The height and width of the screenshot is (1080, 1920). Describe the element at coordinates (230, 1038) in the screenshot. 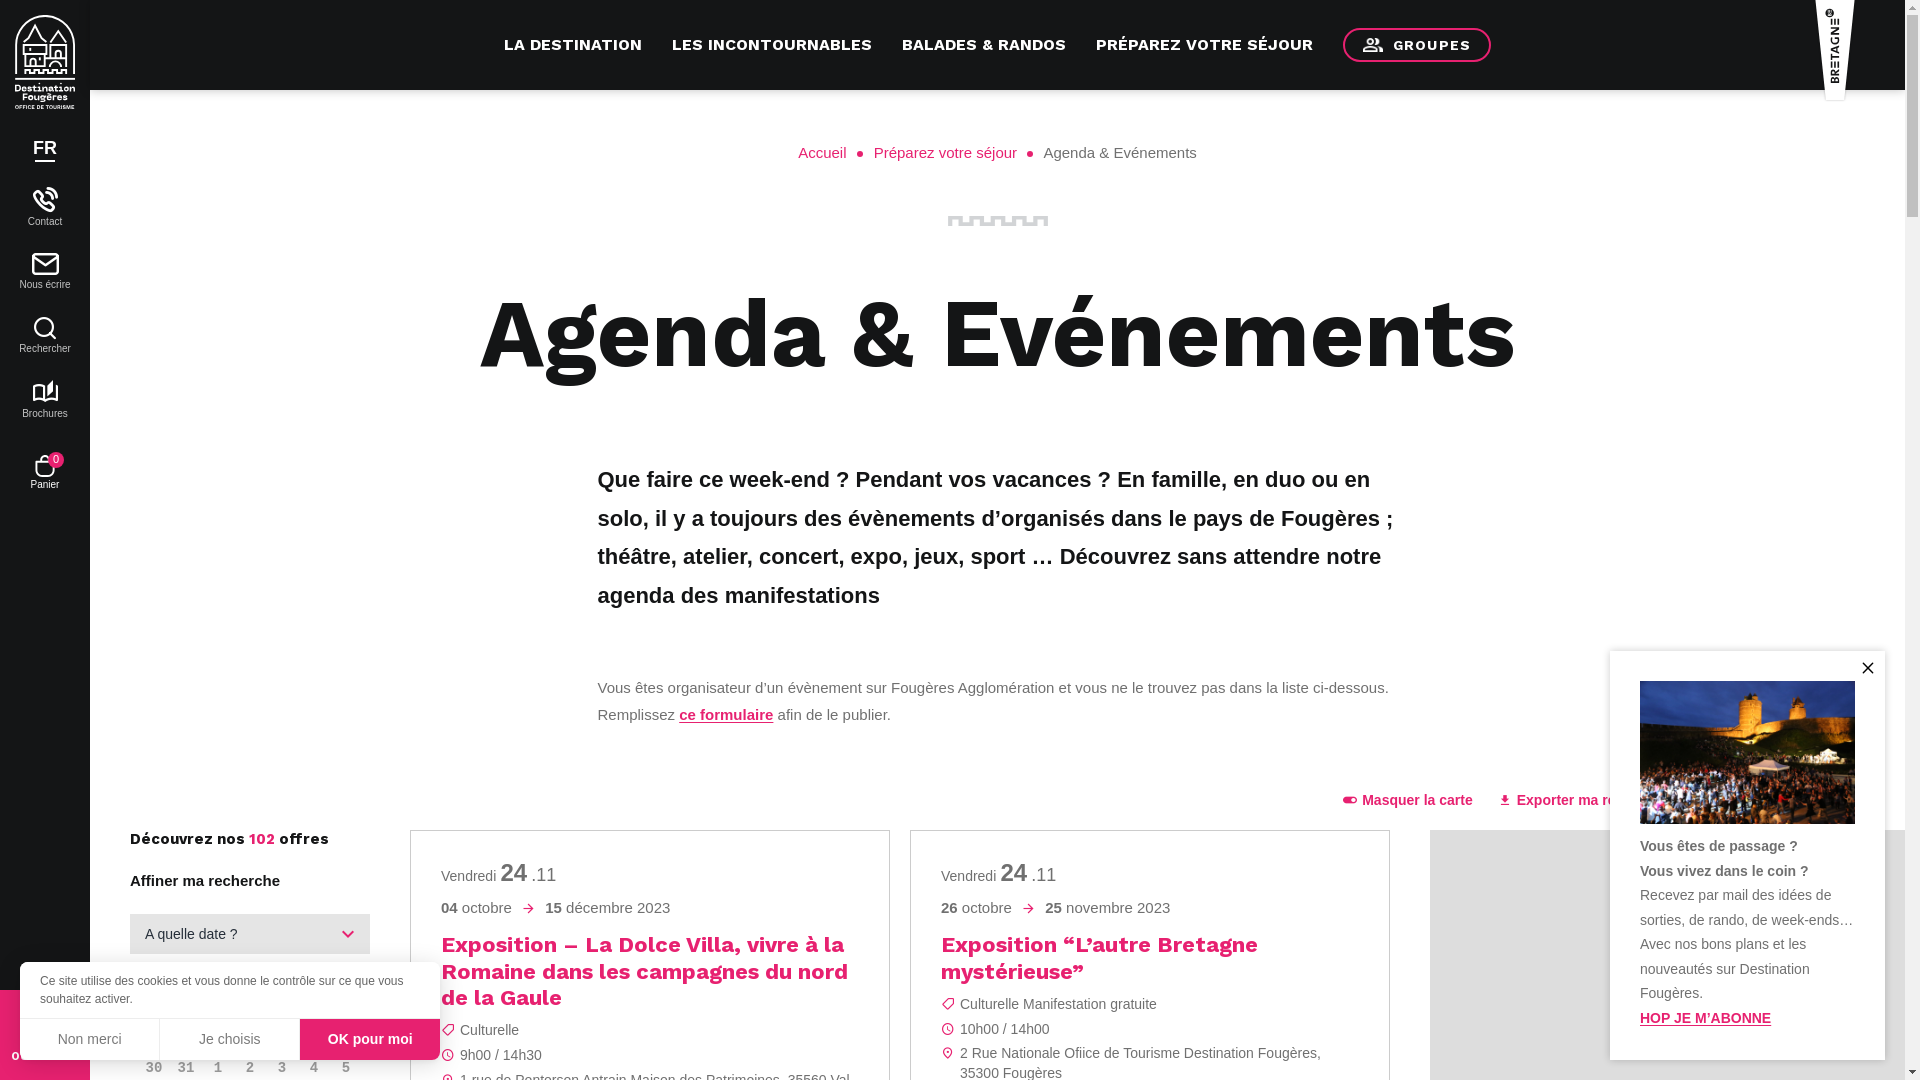

I see `Je choisis` at that location.